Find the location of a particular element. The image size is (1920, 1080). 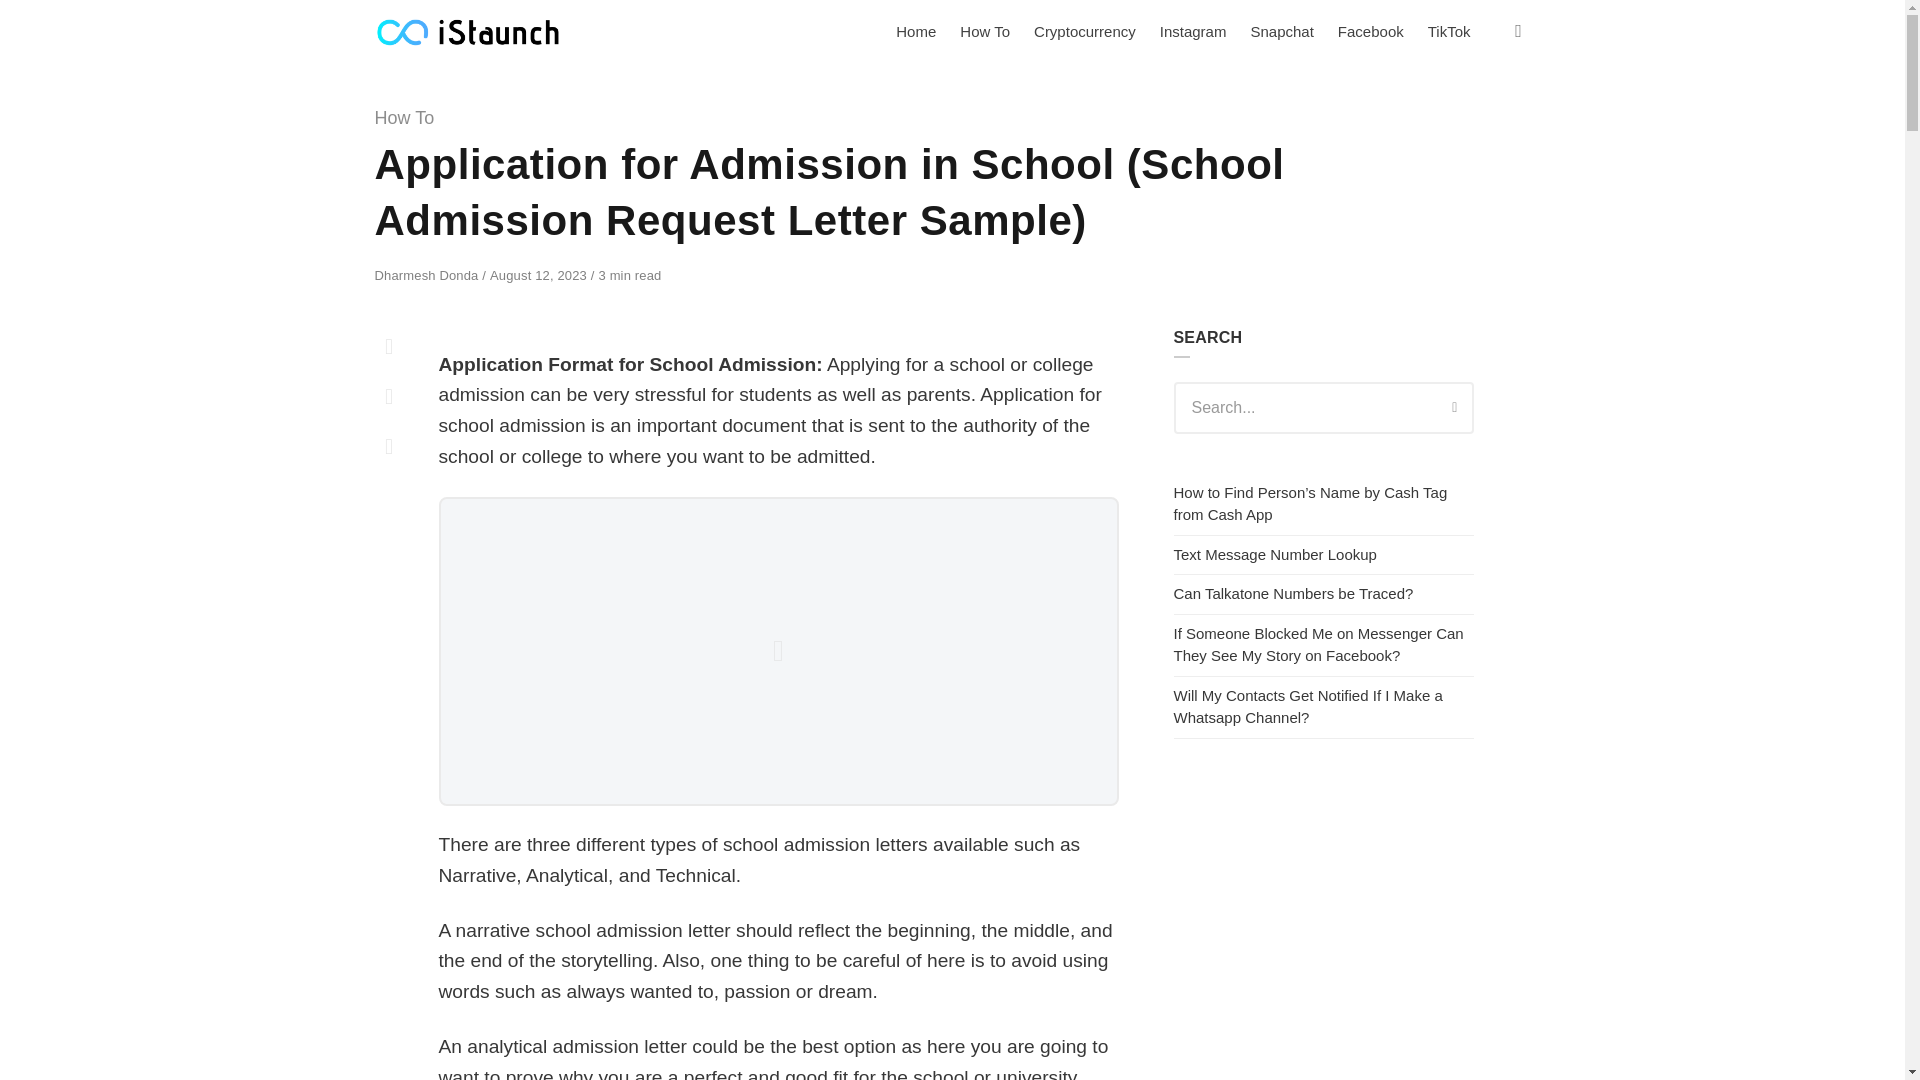

Home is located at coordinates (916, 32).